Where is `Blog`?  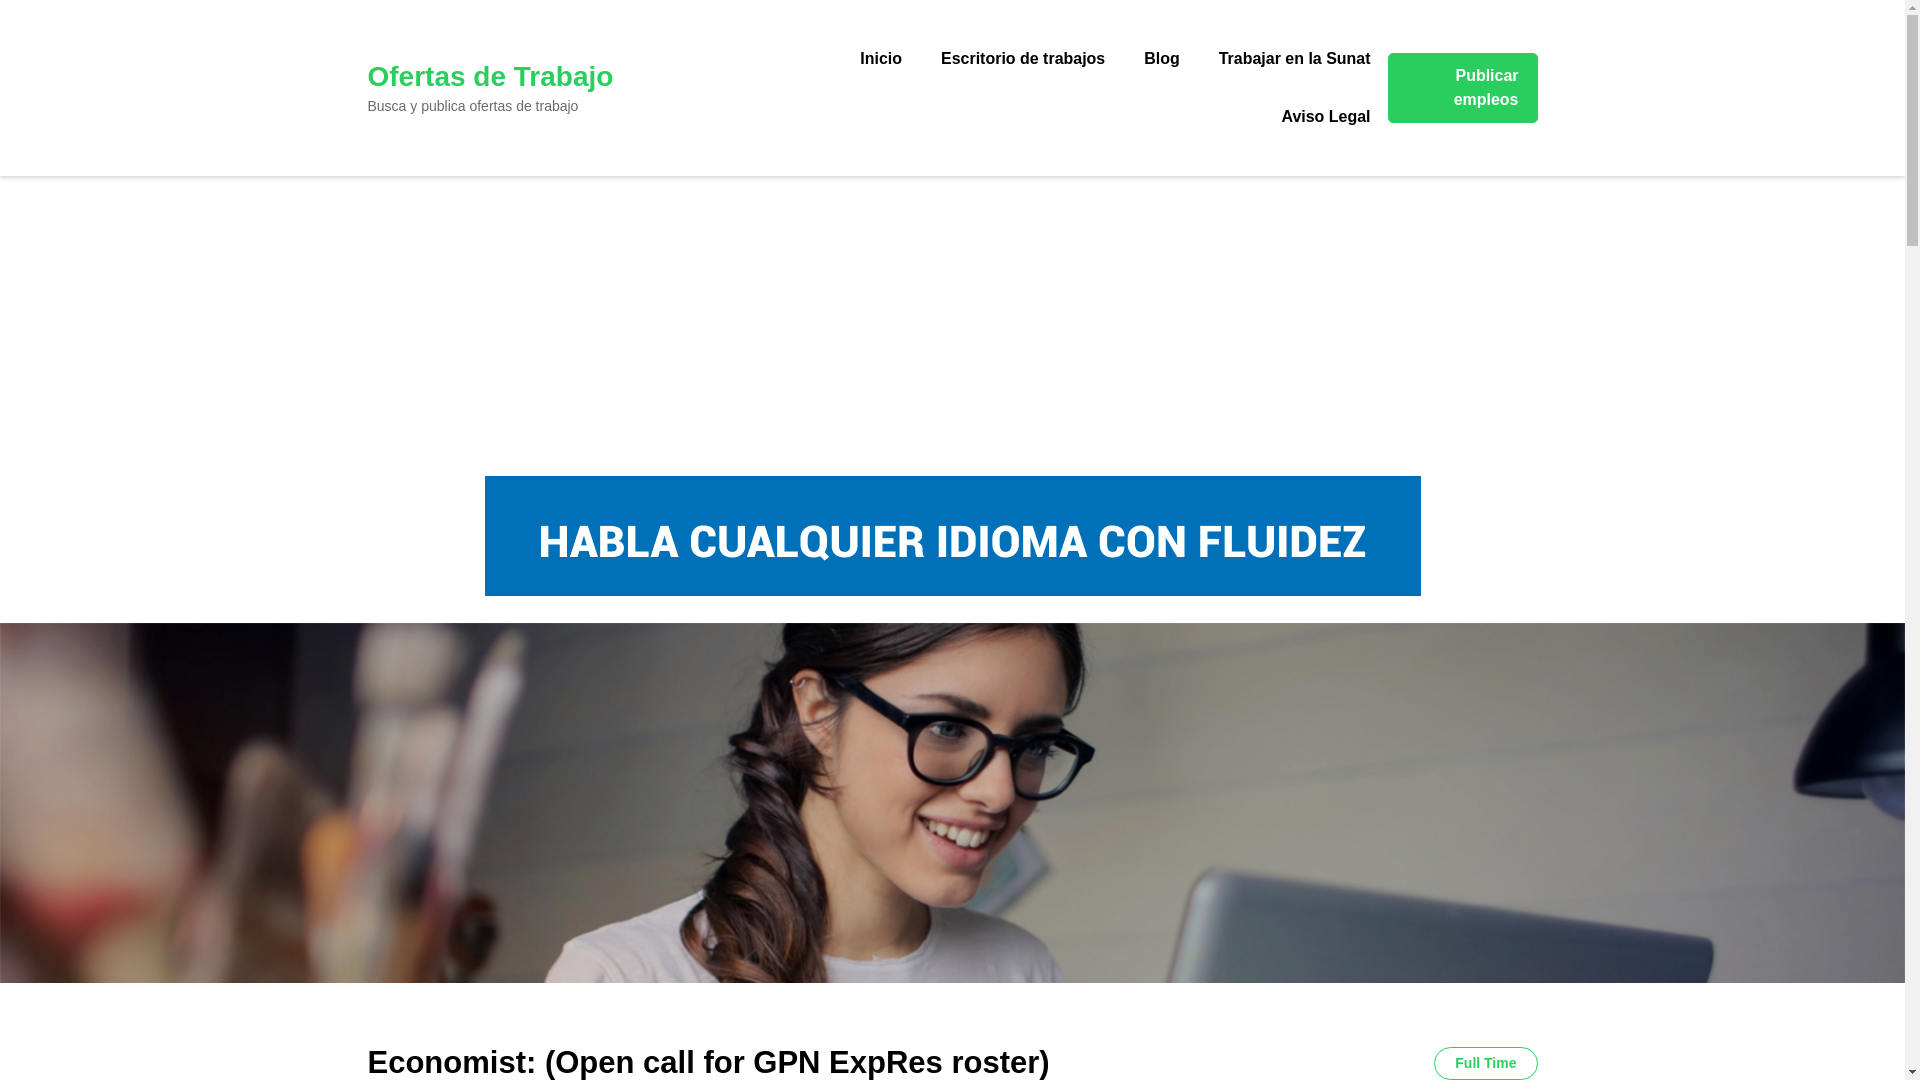 Blog is located at coordinates (1162, 58).